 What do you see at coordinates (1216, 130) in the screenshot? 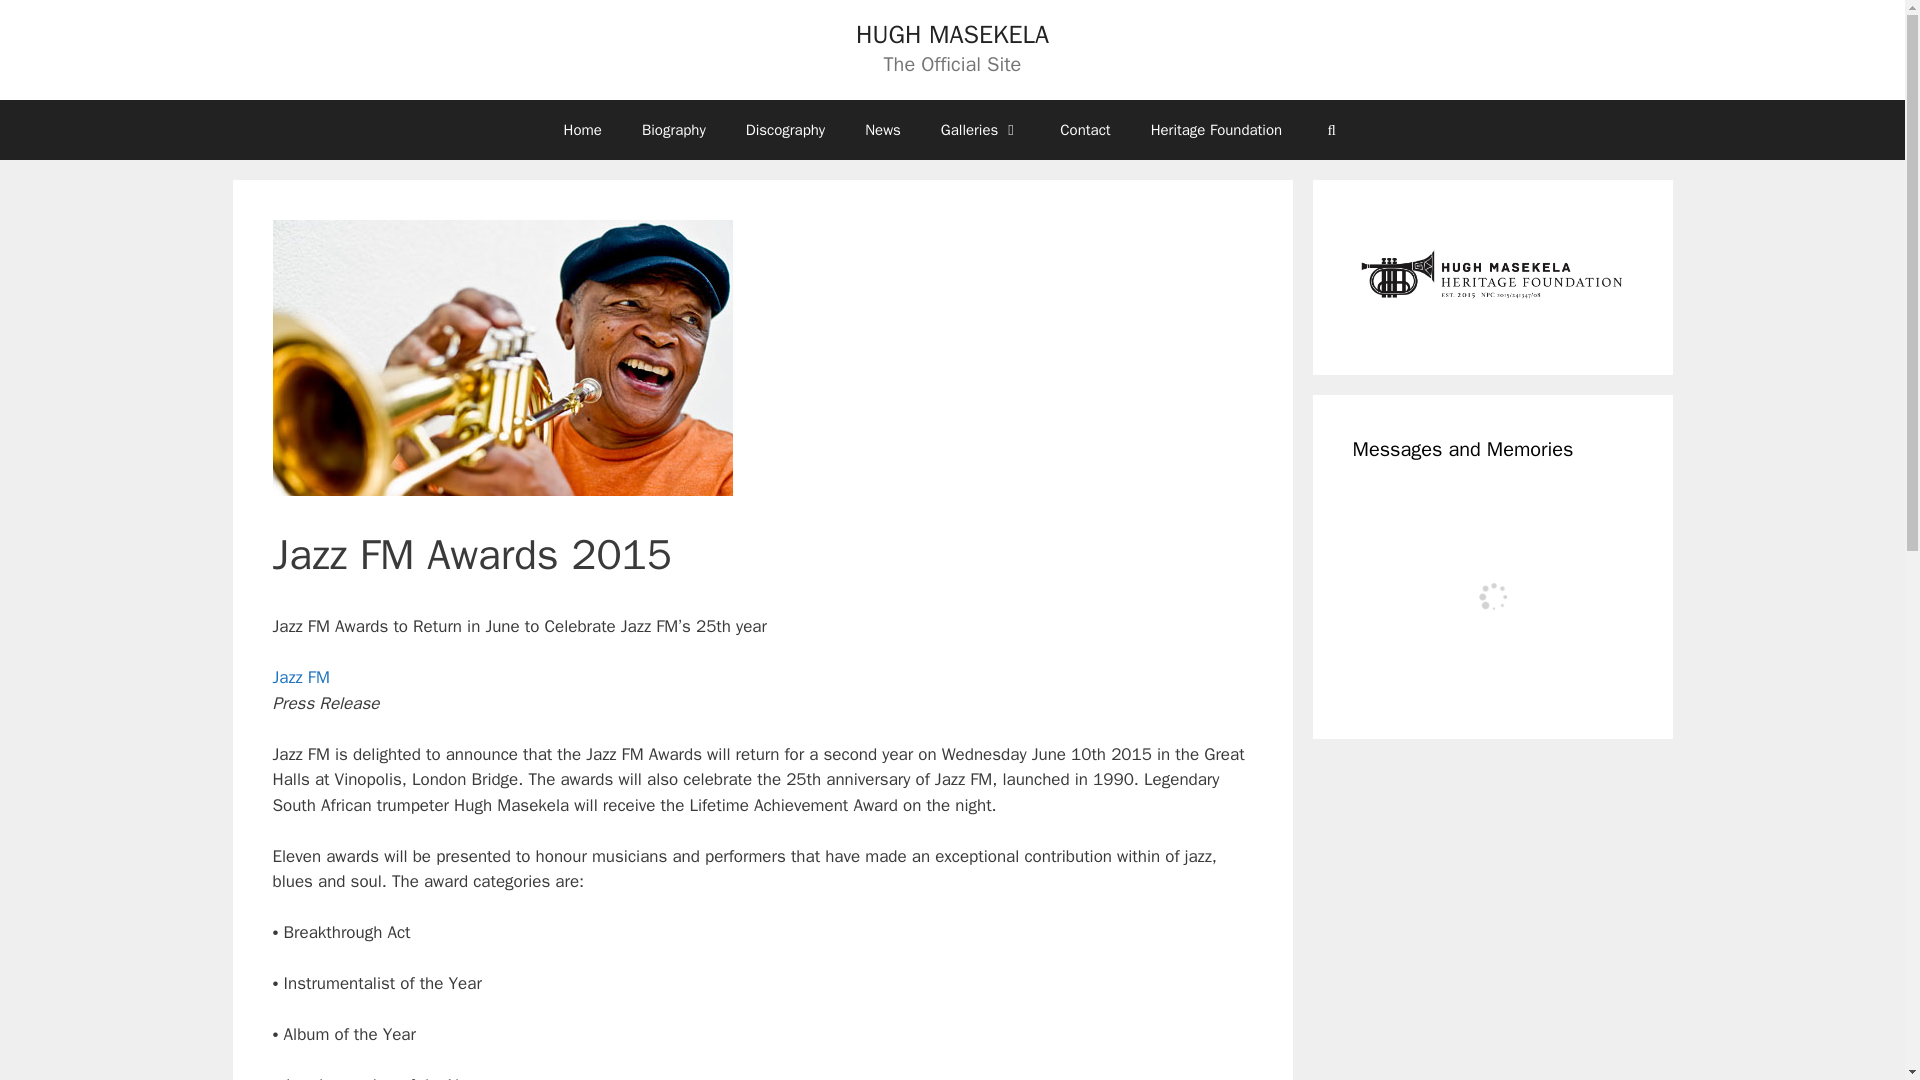
I see `Heritage Foundation` at bounding box center [1216, 130].